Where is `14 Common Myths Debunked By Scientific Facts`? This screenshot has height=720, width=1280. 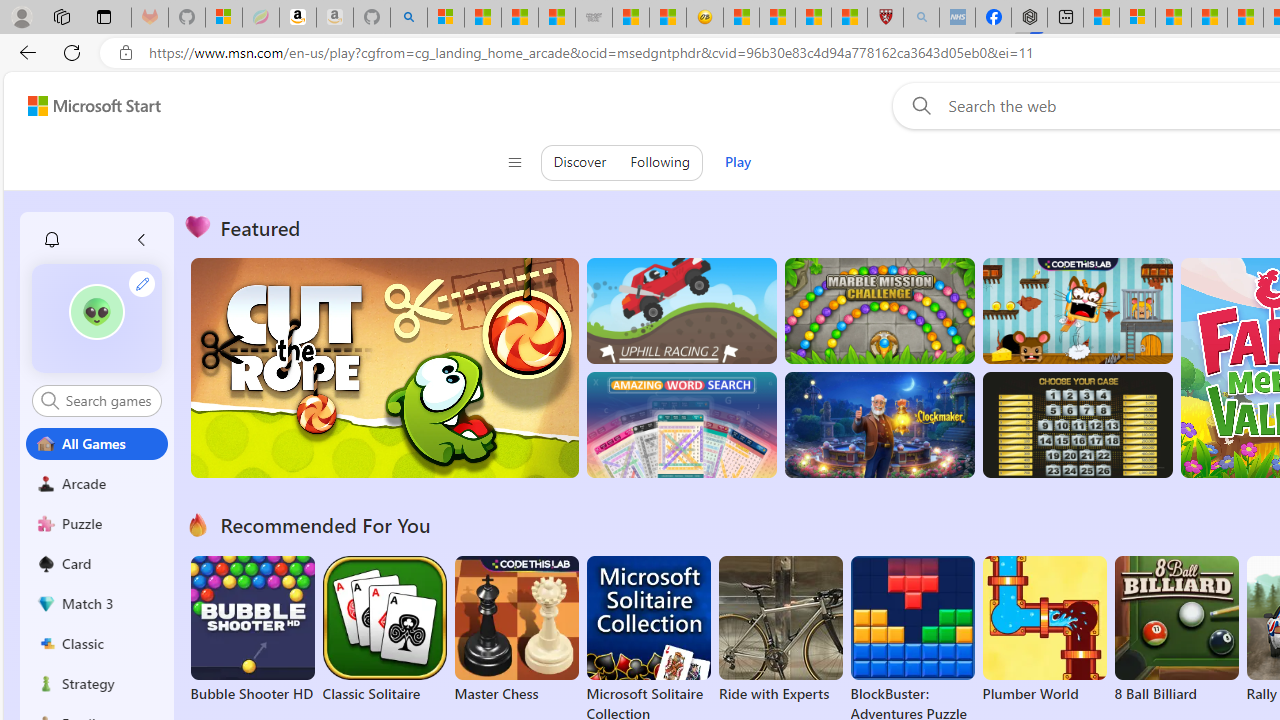 14 Common Myths Debunked By Scientific Facts is located at coordinates (1209, 18).